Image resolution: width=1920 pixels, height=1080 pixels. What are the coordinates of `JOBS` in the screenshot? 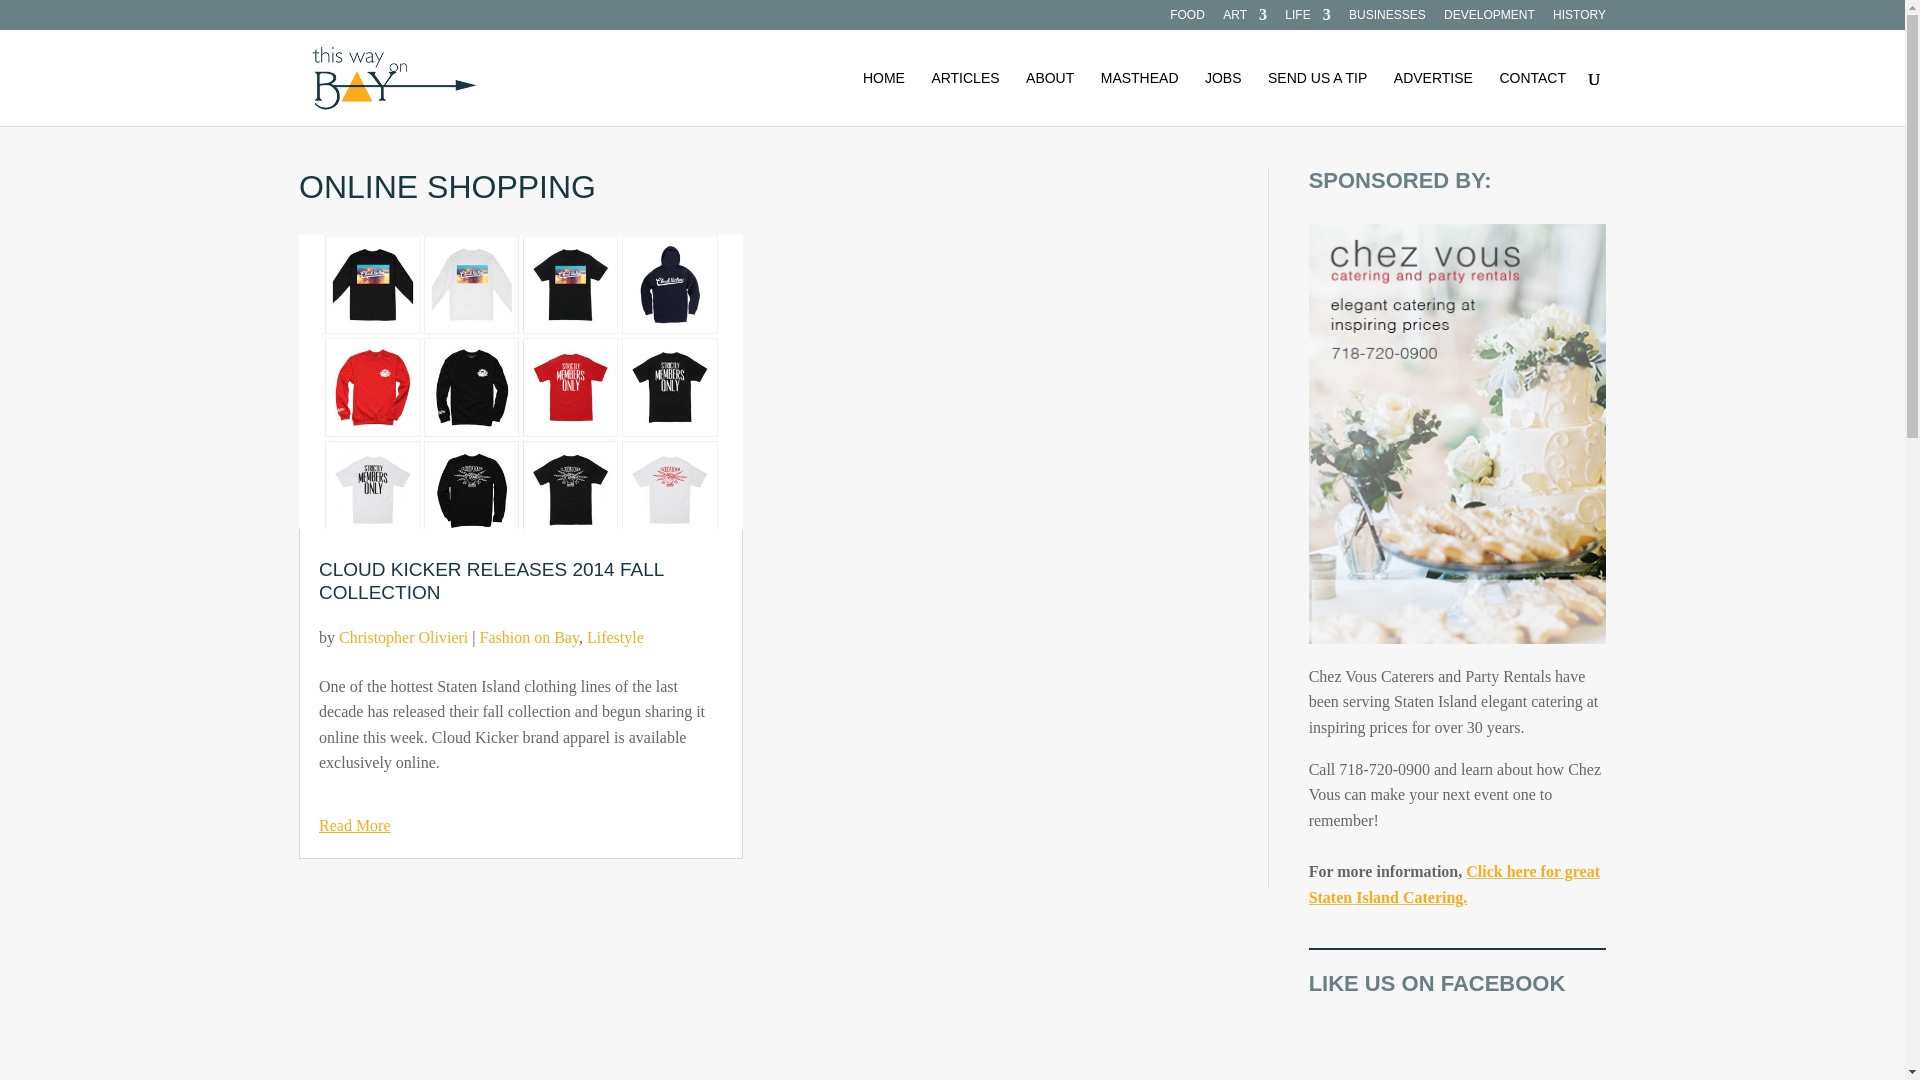 It's located at (1224, 98).